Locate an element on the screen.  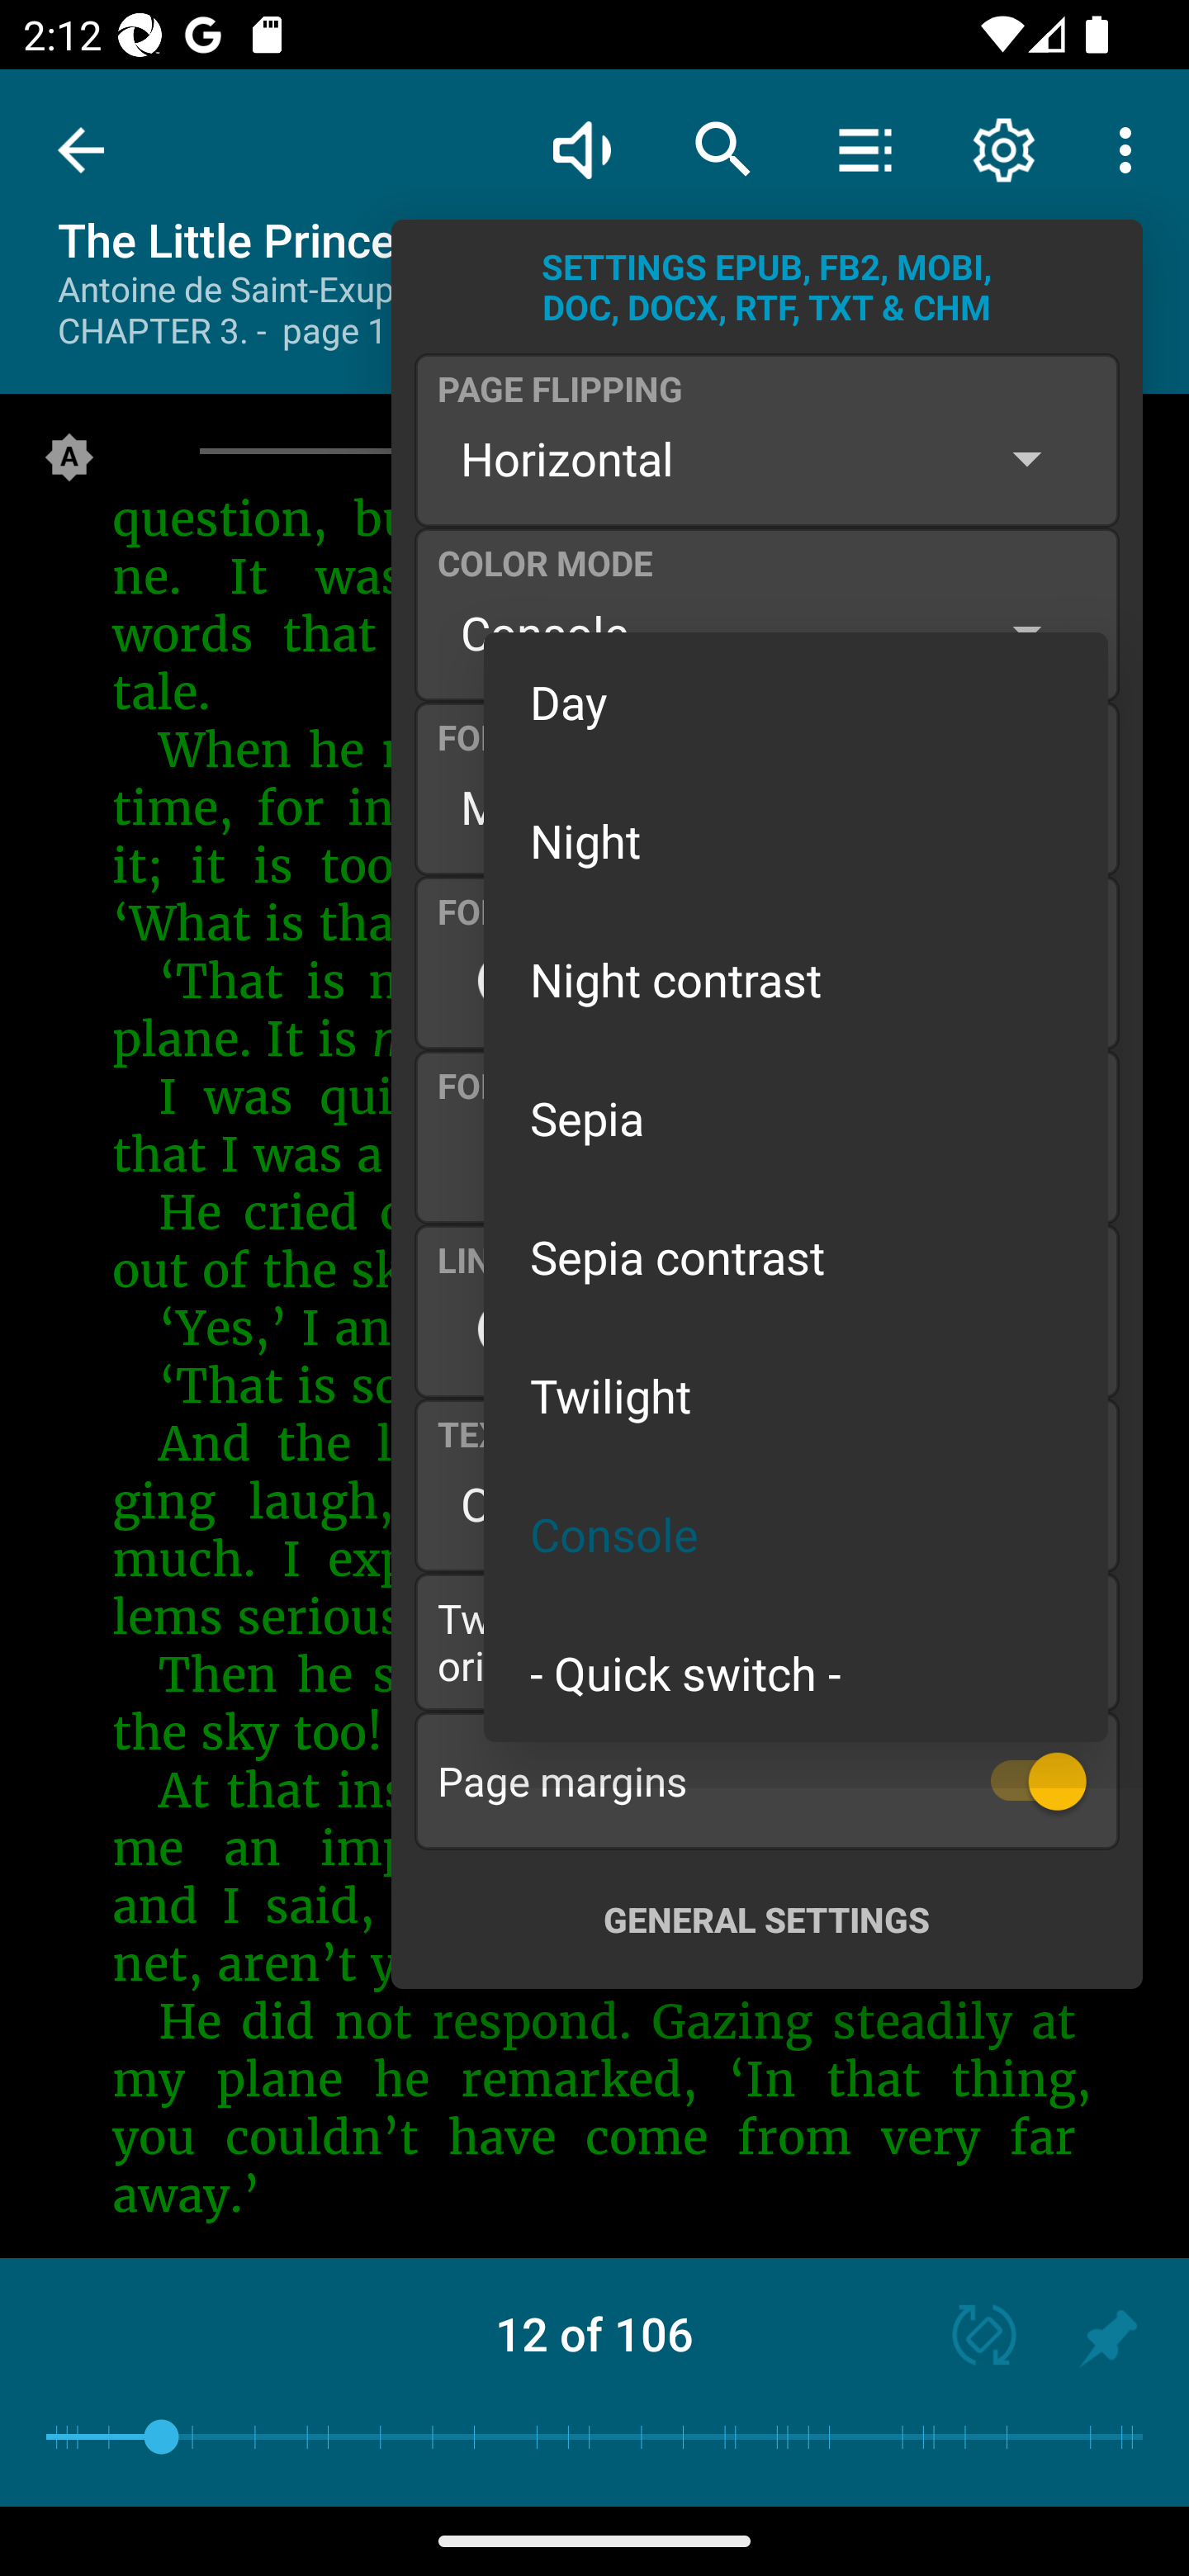
Day is located at coordinates (796, 702).